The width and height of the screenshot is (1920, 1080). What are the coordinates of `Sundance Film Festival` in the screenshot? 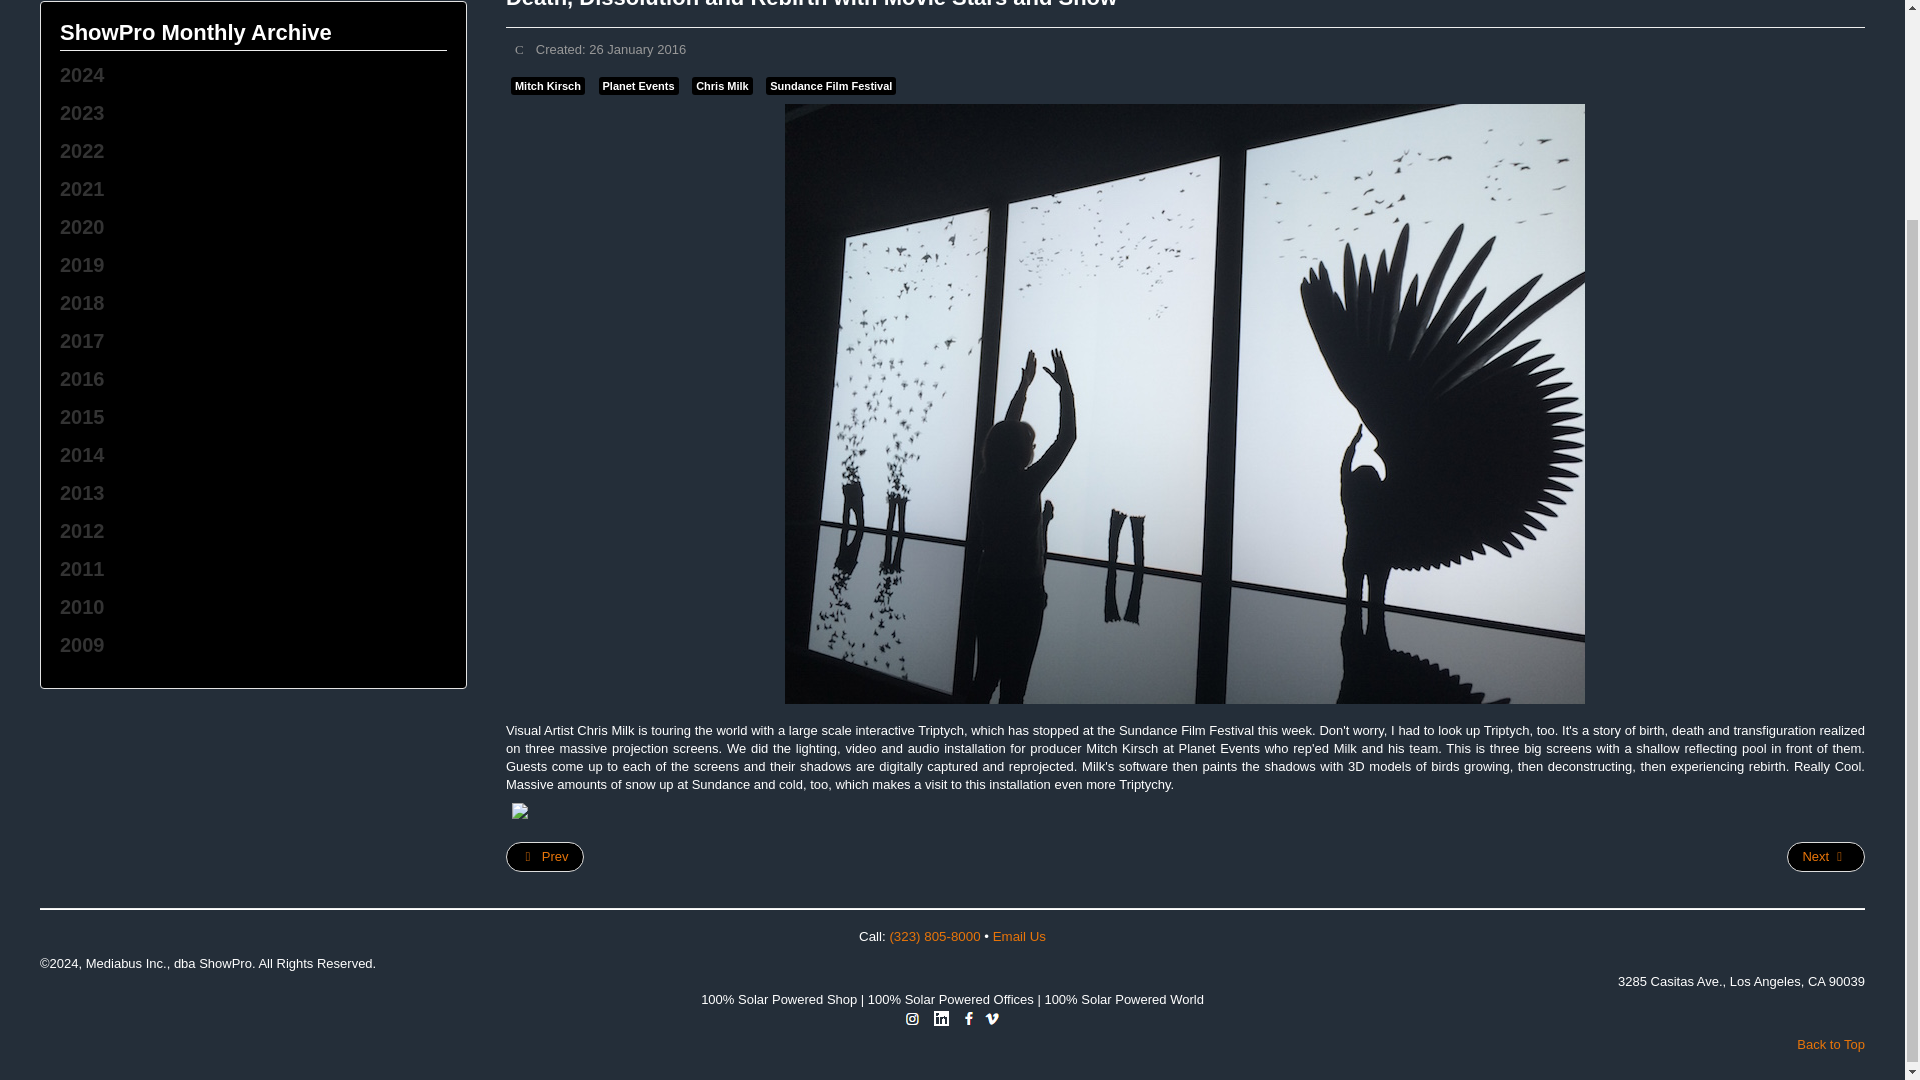 It's located at (831, 86).